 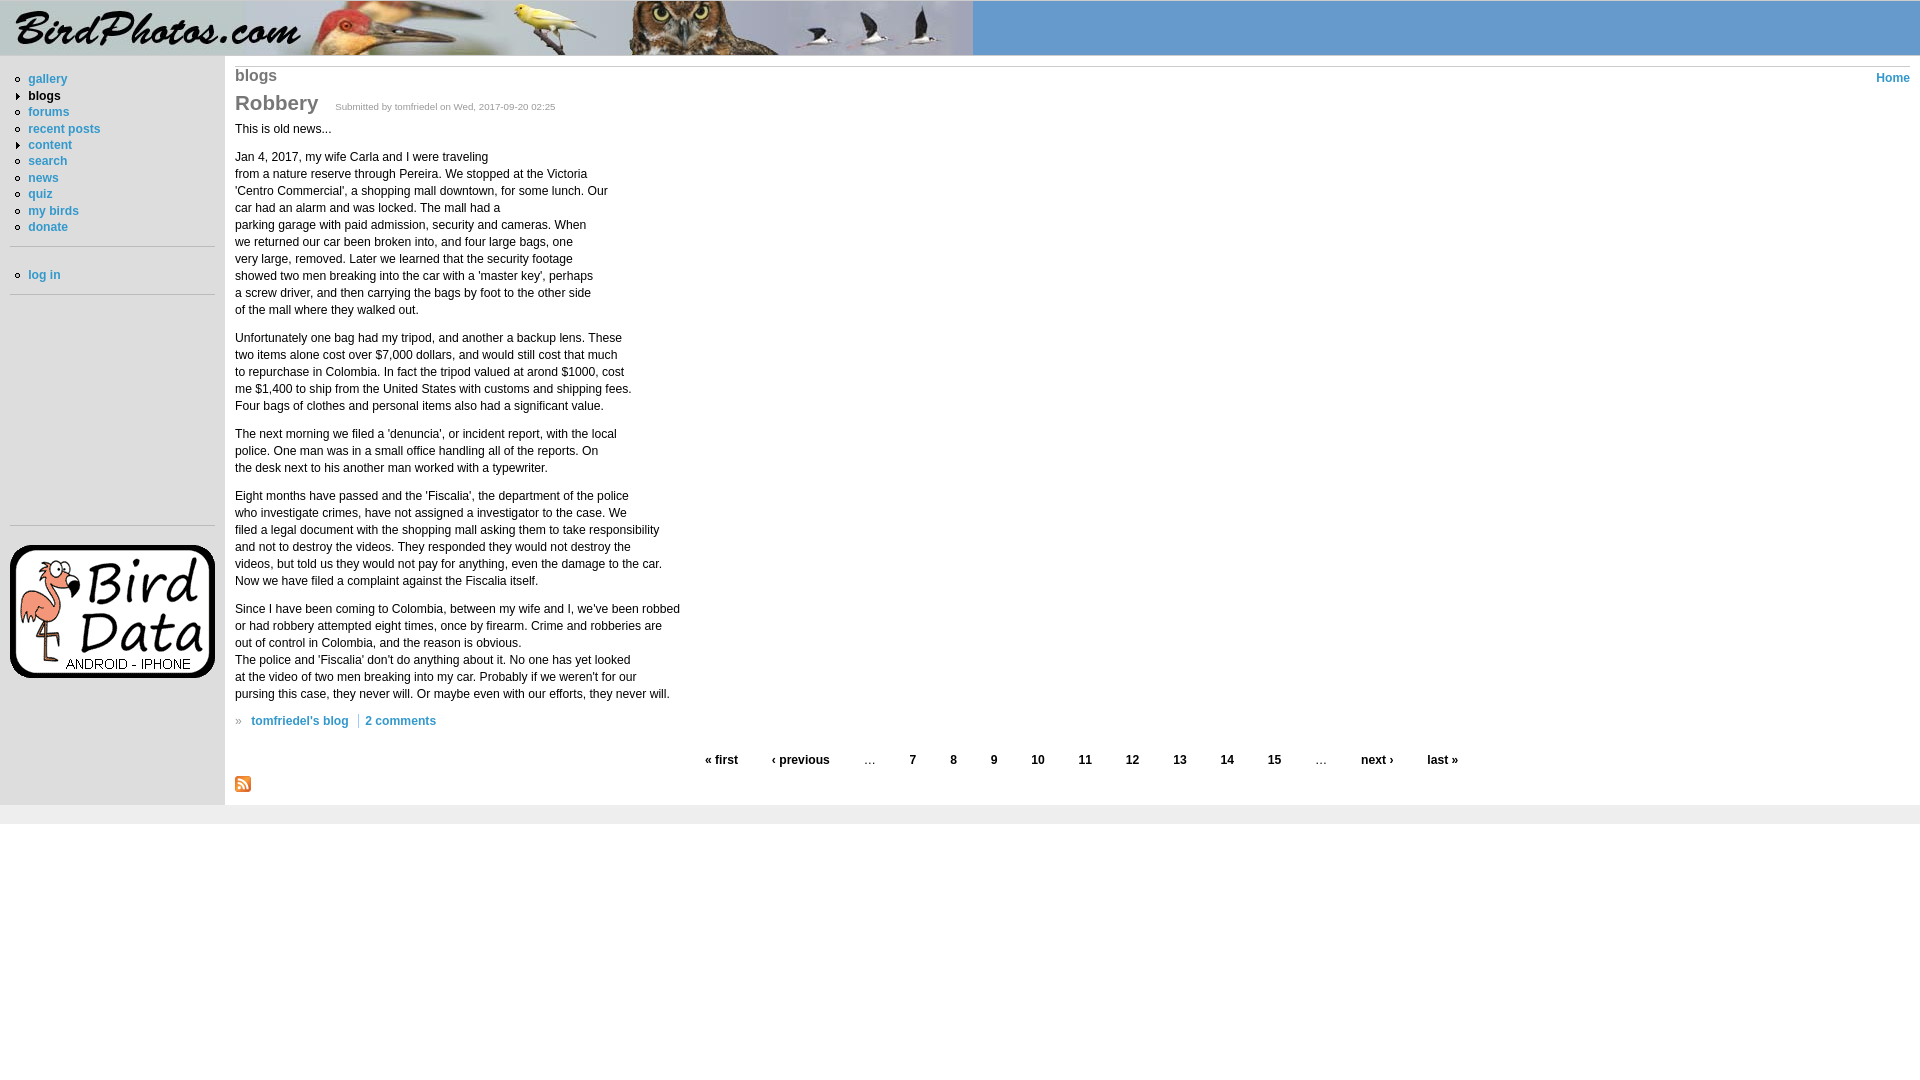 What do you see at coordinates (64, 129) in the screenshot?
I see `recent posts` at bounding box center [64, 129].